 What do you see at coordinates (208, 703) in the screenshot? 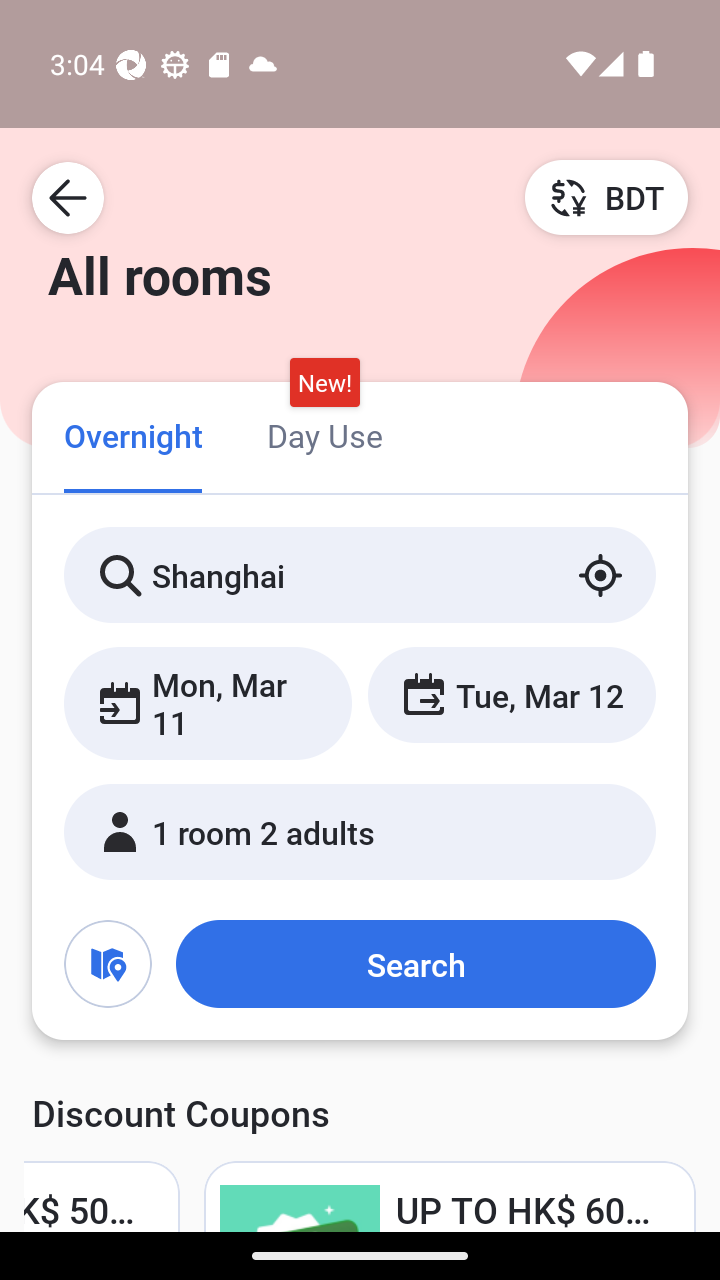
I see `Mon, Mar 11` at bounding box center [208, 703].